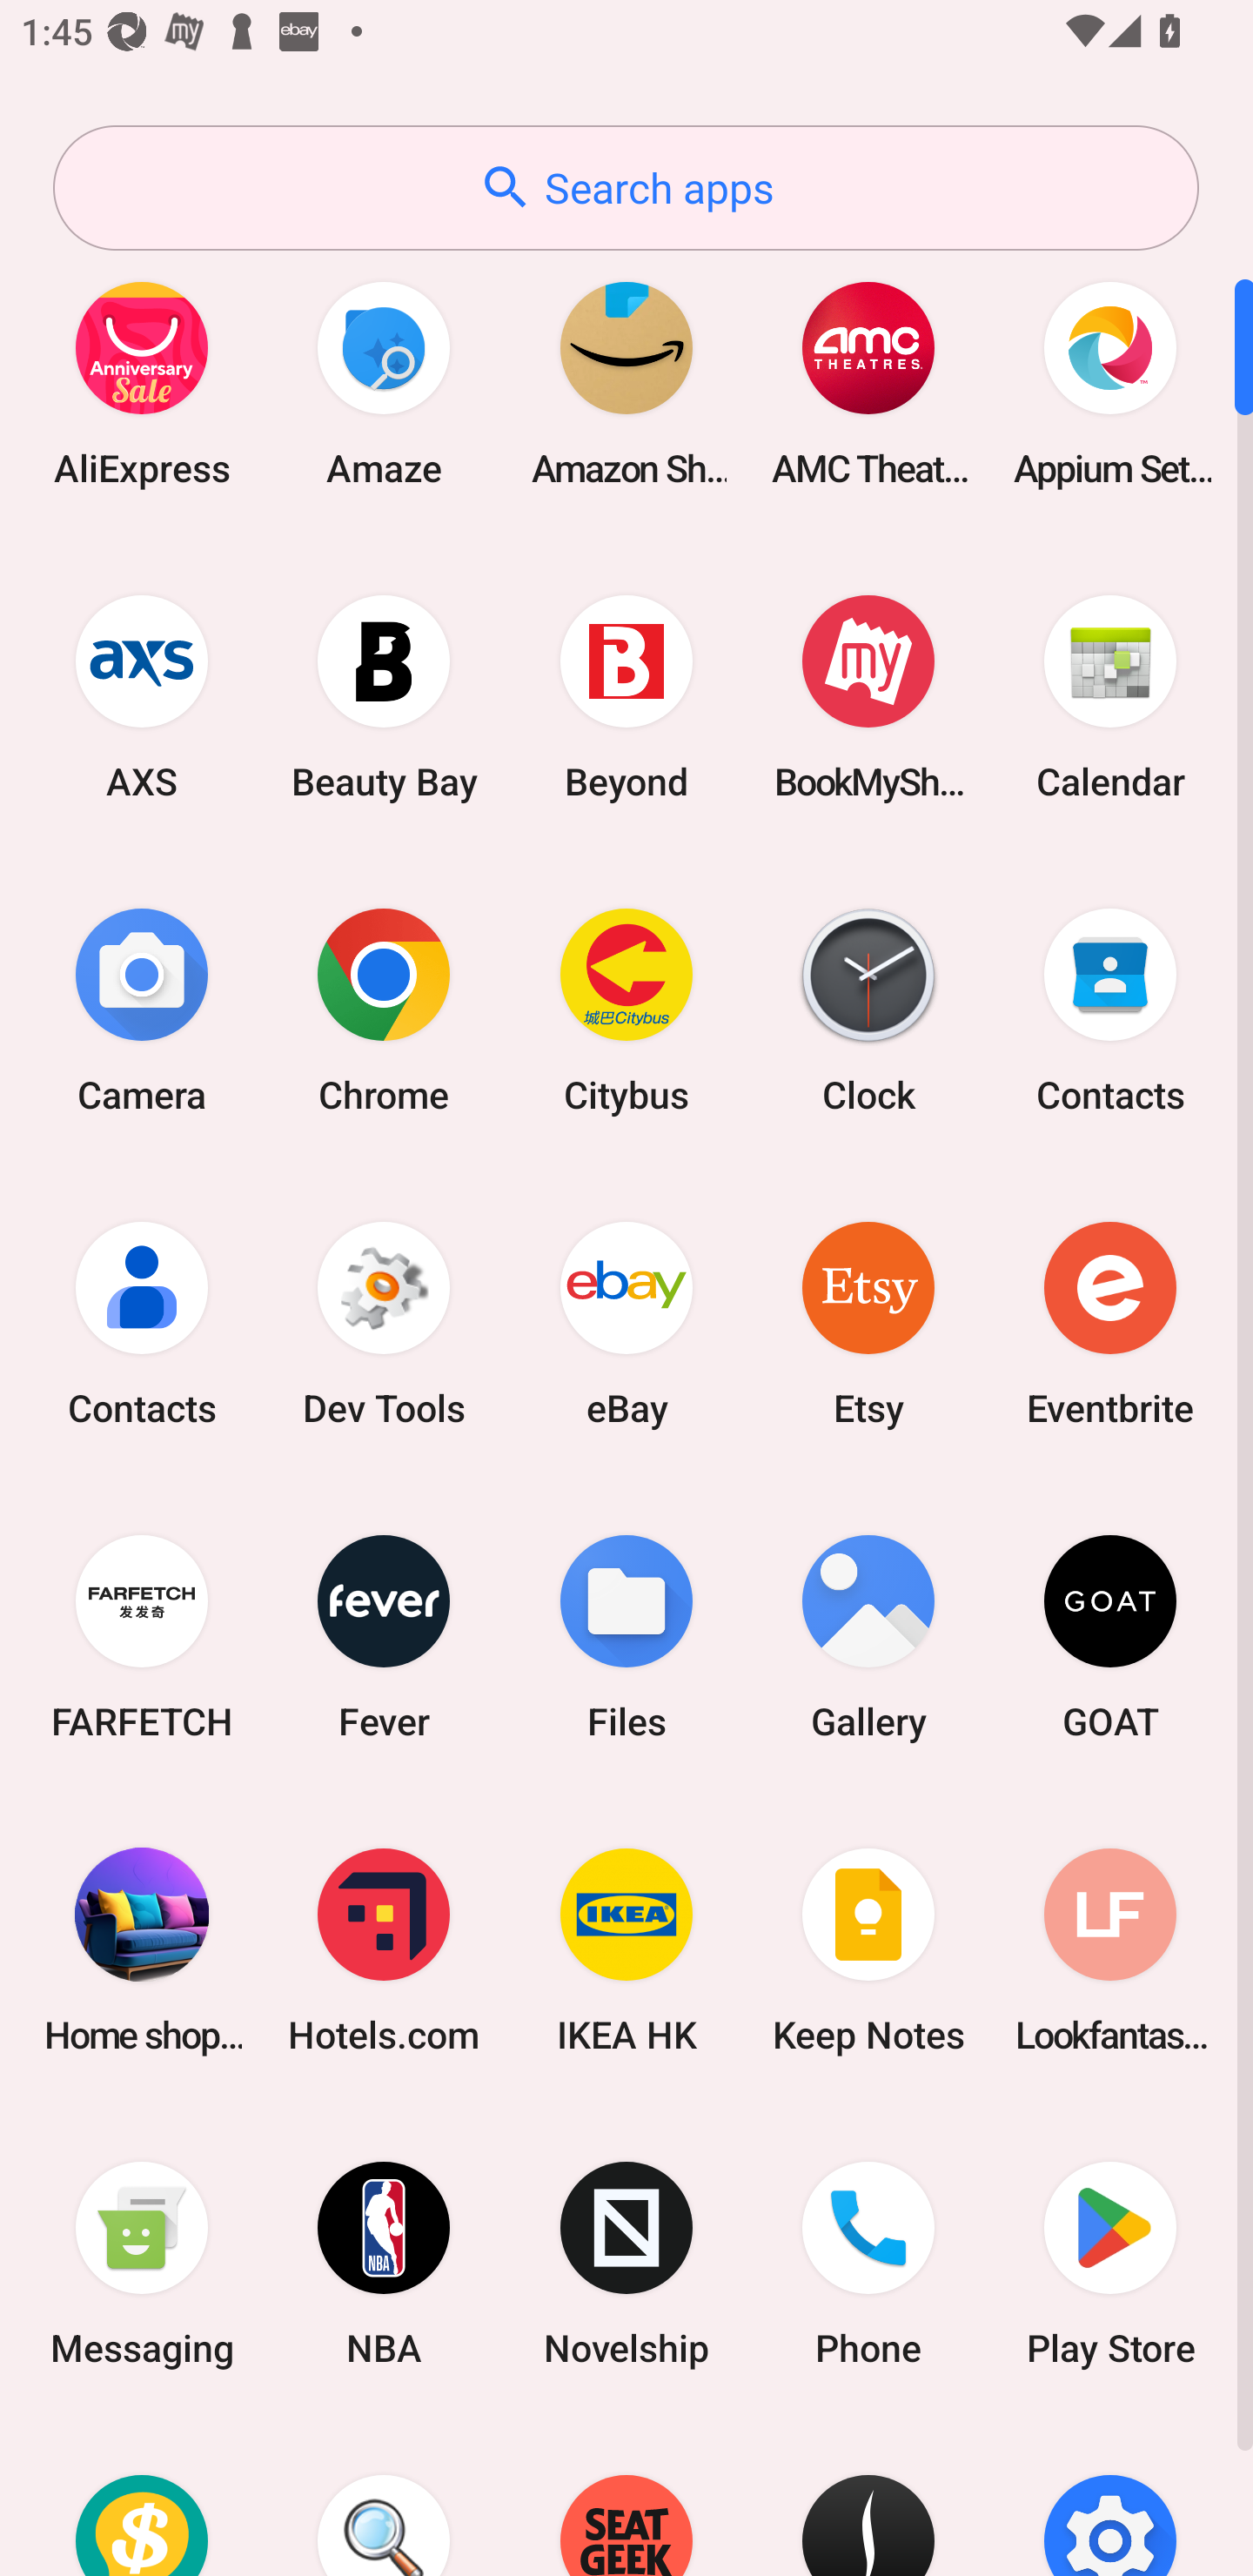 This screenshot has height=2576, width=1253. I want to click on IKEA HK, so click(626, 1949).